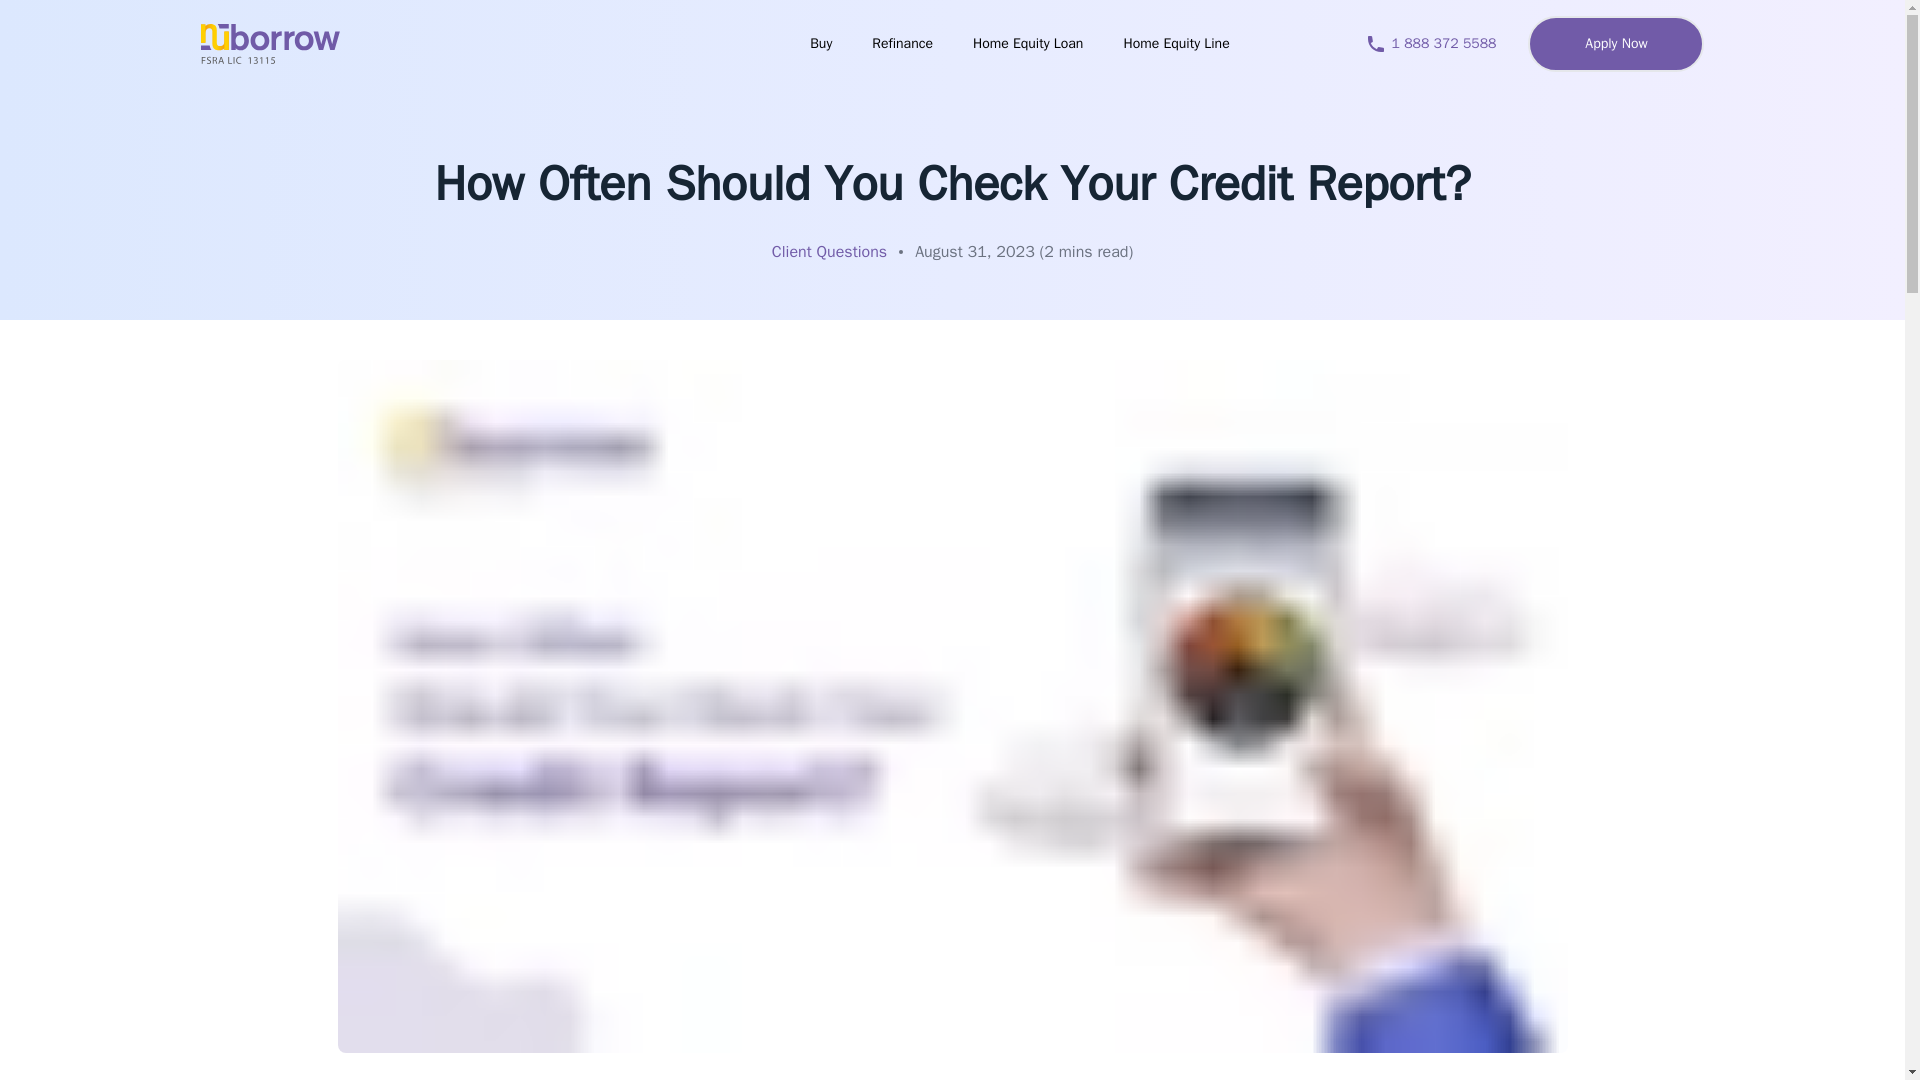  What do you see at coordinates (1616, 44) in the screenshot?
I see `Apply Now` at bounding box center [1616, 44].